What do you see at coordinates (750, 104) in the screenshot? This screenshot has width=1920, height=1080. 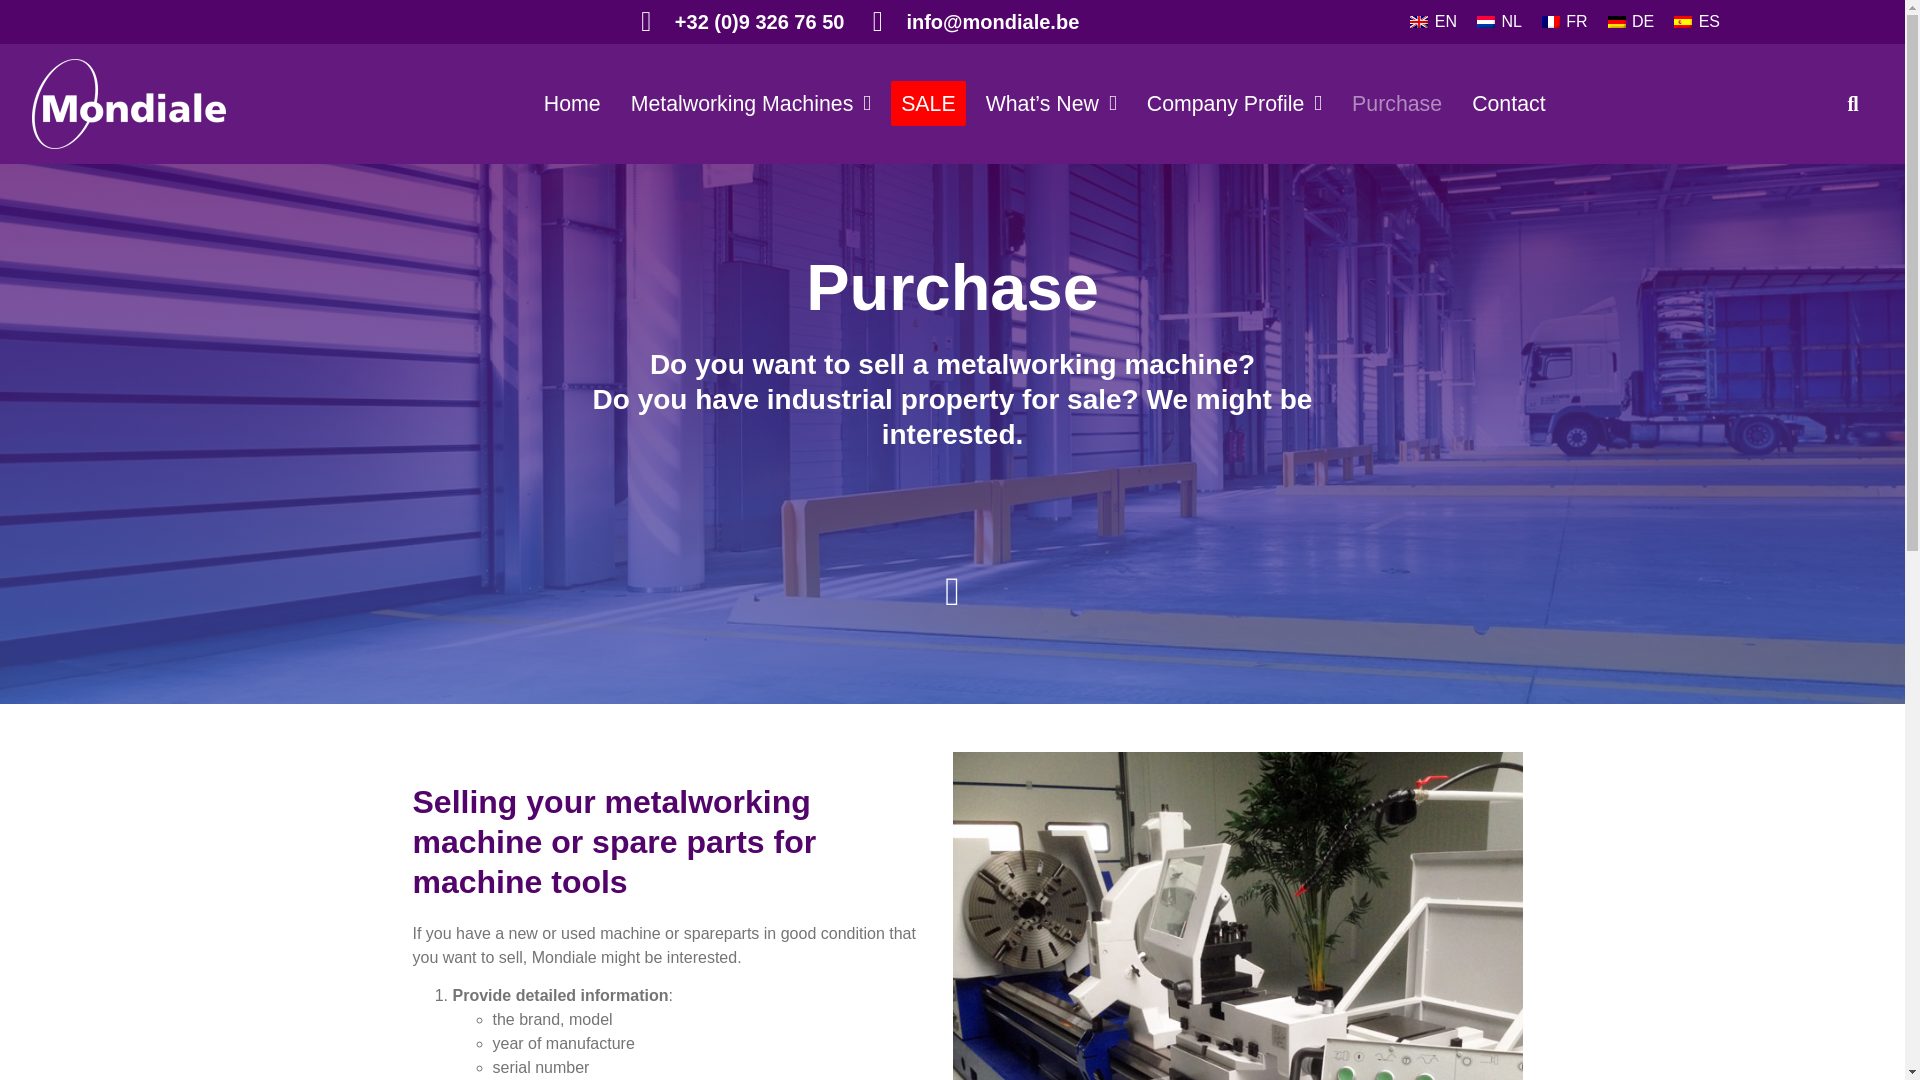 I see `Metalworking Machines` at bounding box center [750, 104].